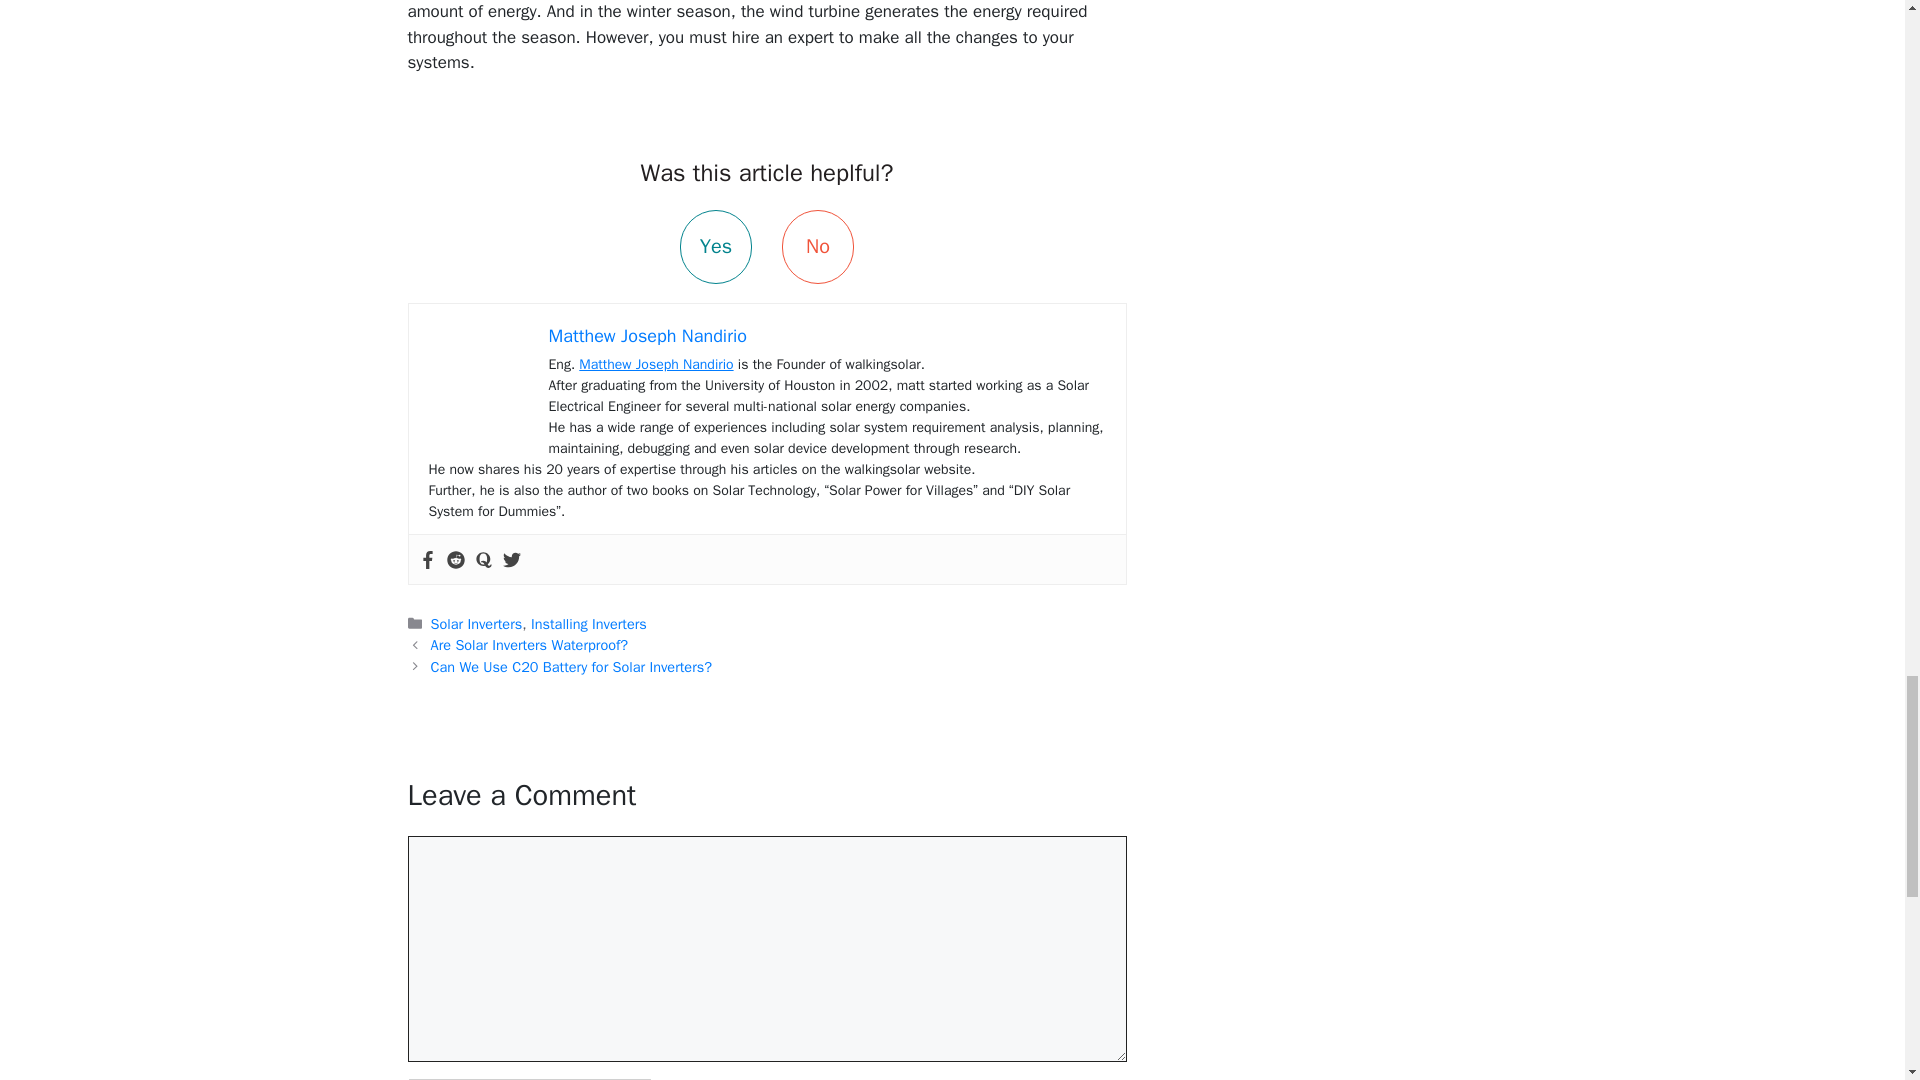 The image size is (1920, 1080). Describe the element at coordinates (454, 559) in the screenshot. I see `Reddit` at that location.